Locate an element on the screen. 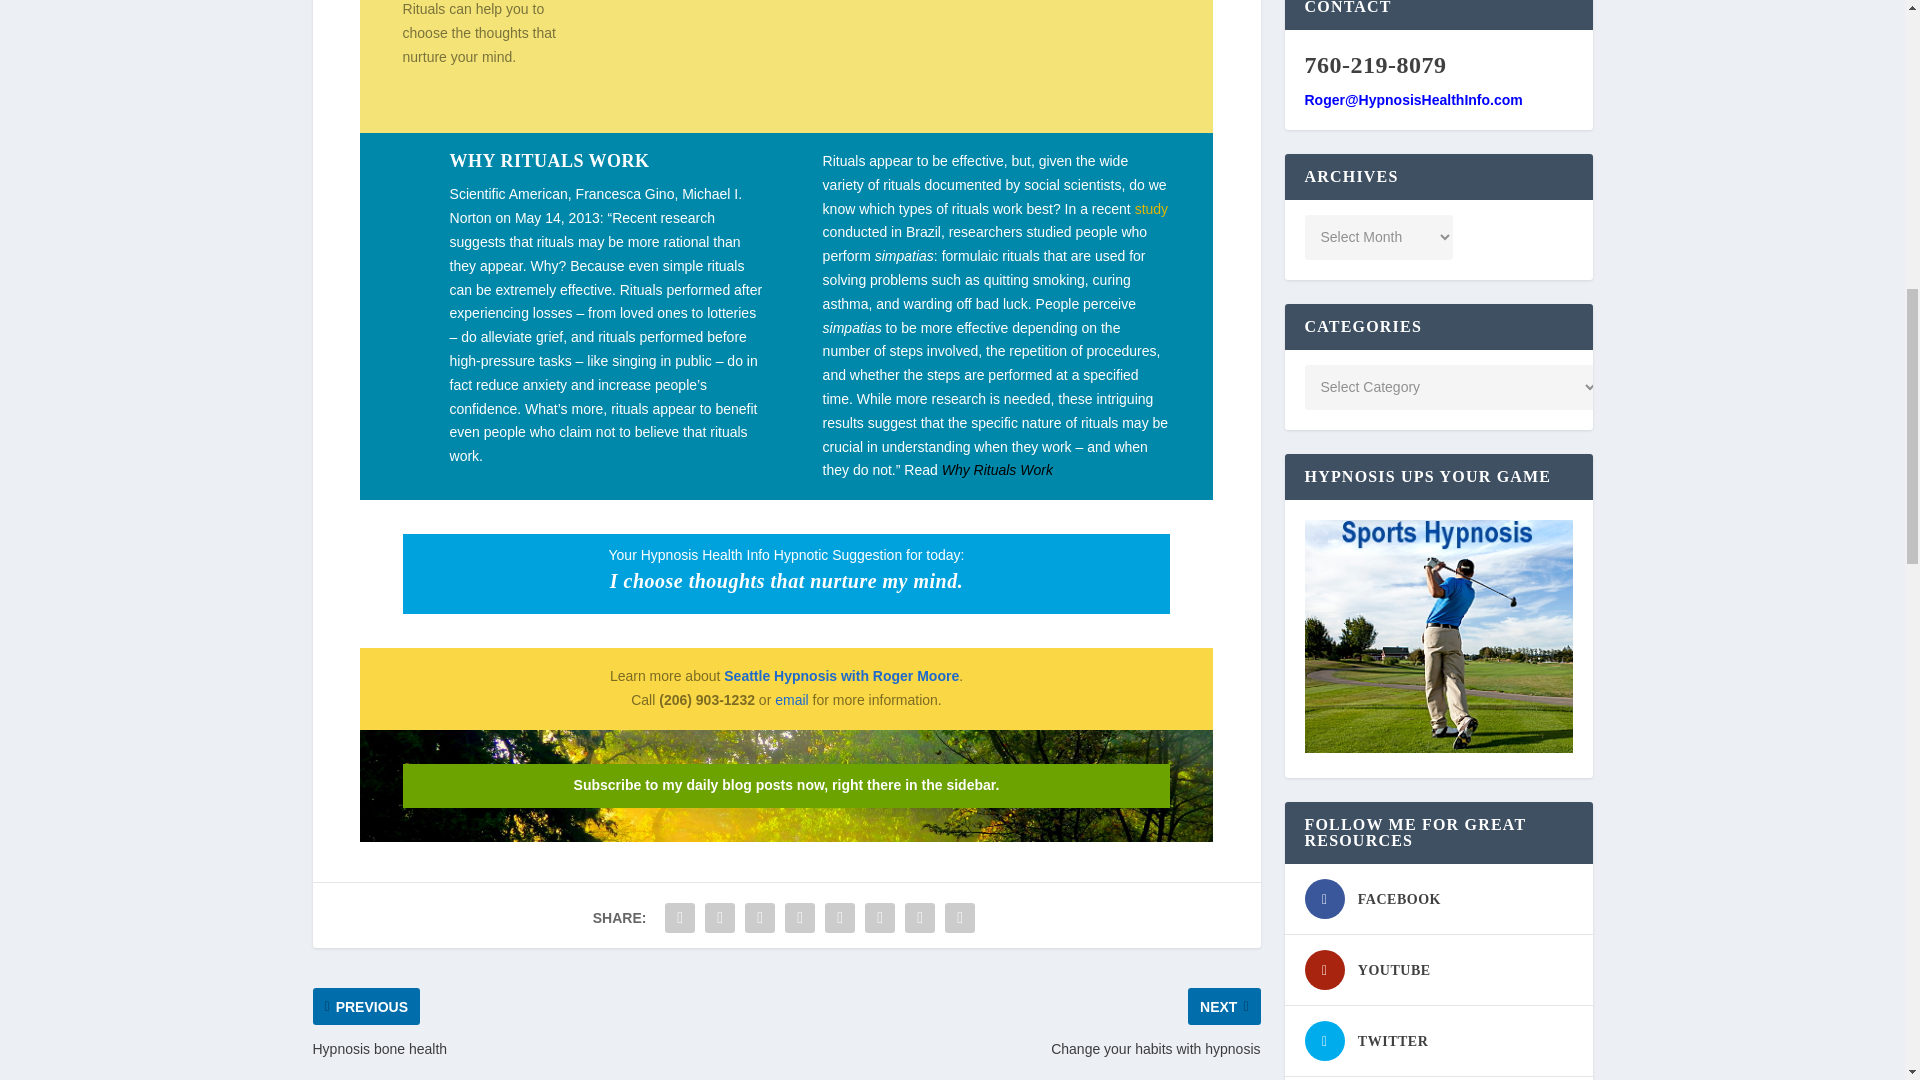  Share "Rituals Work" via Email is located at coordinates (920, 918).